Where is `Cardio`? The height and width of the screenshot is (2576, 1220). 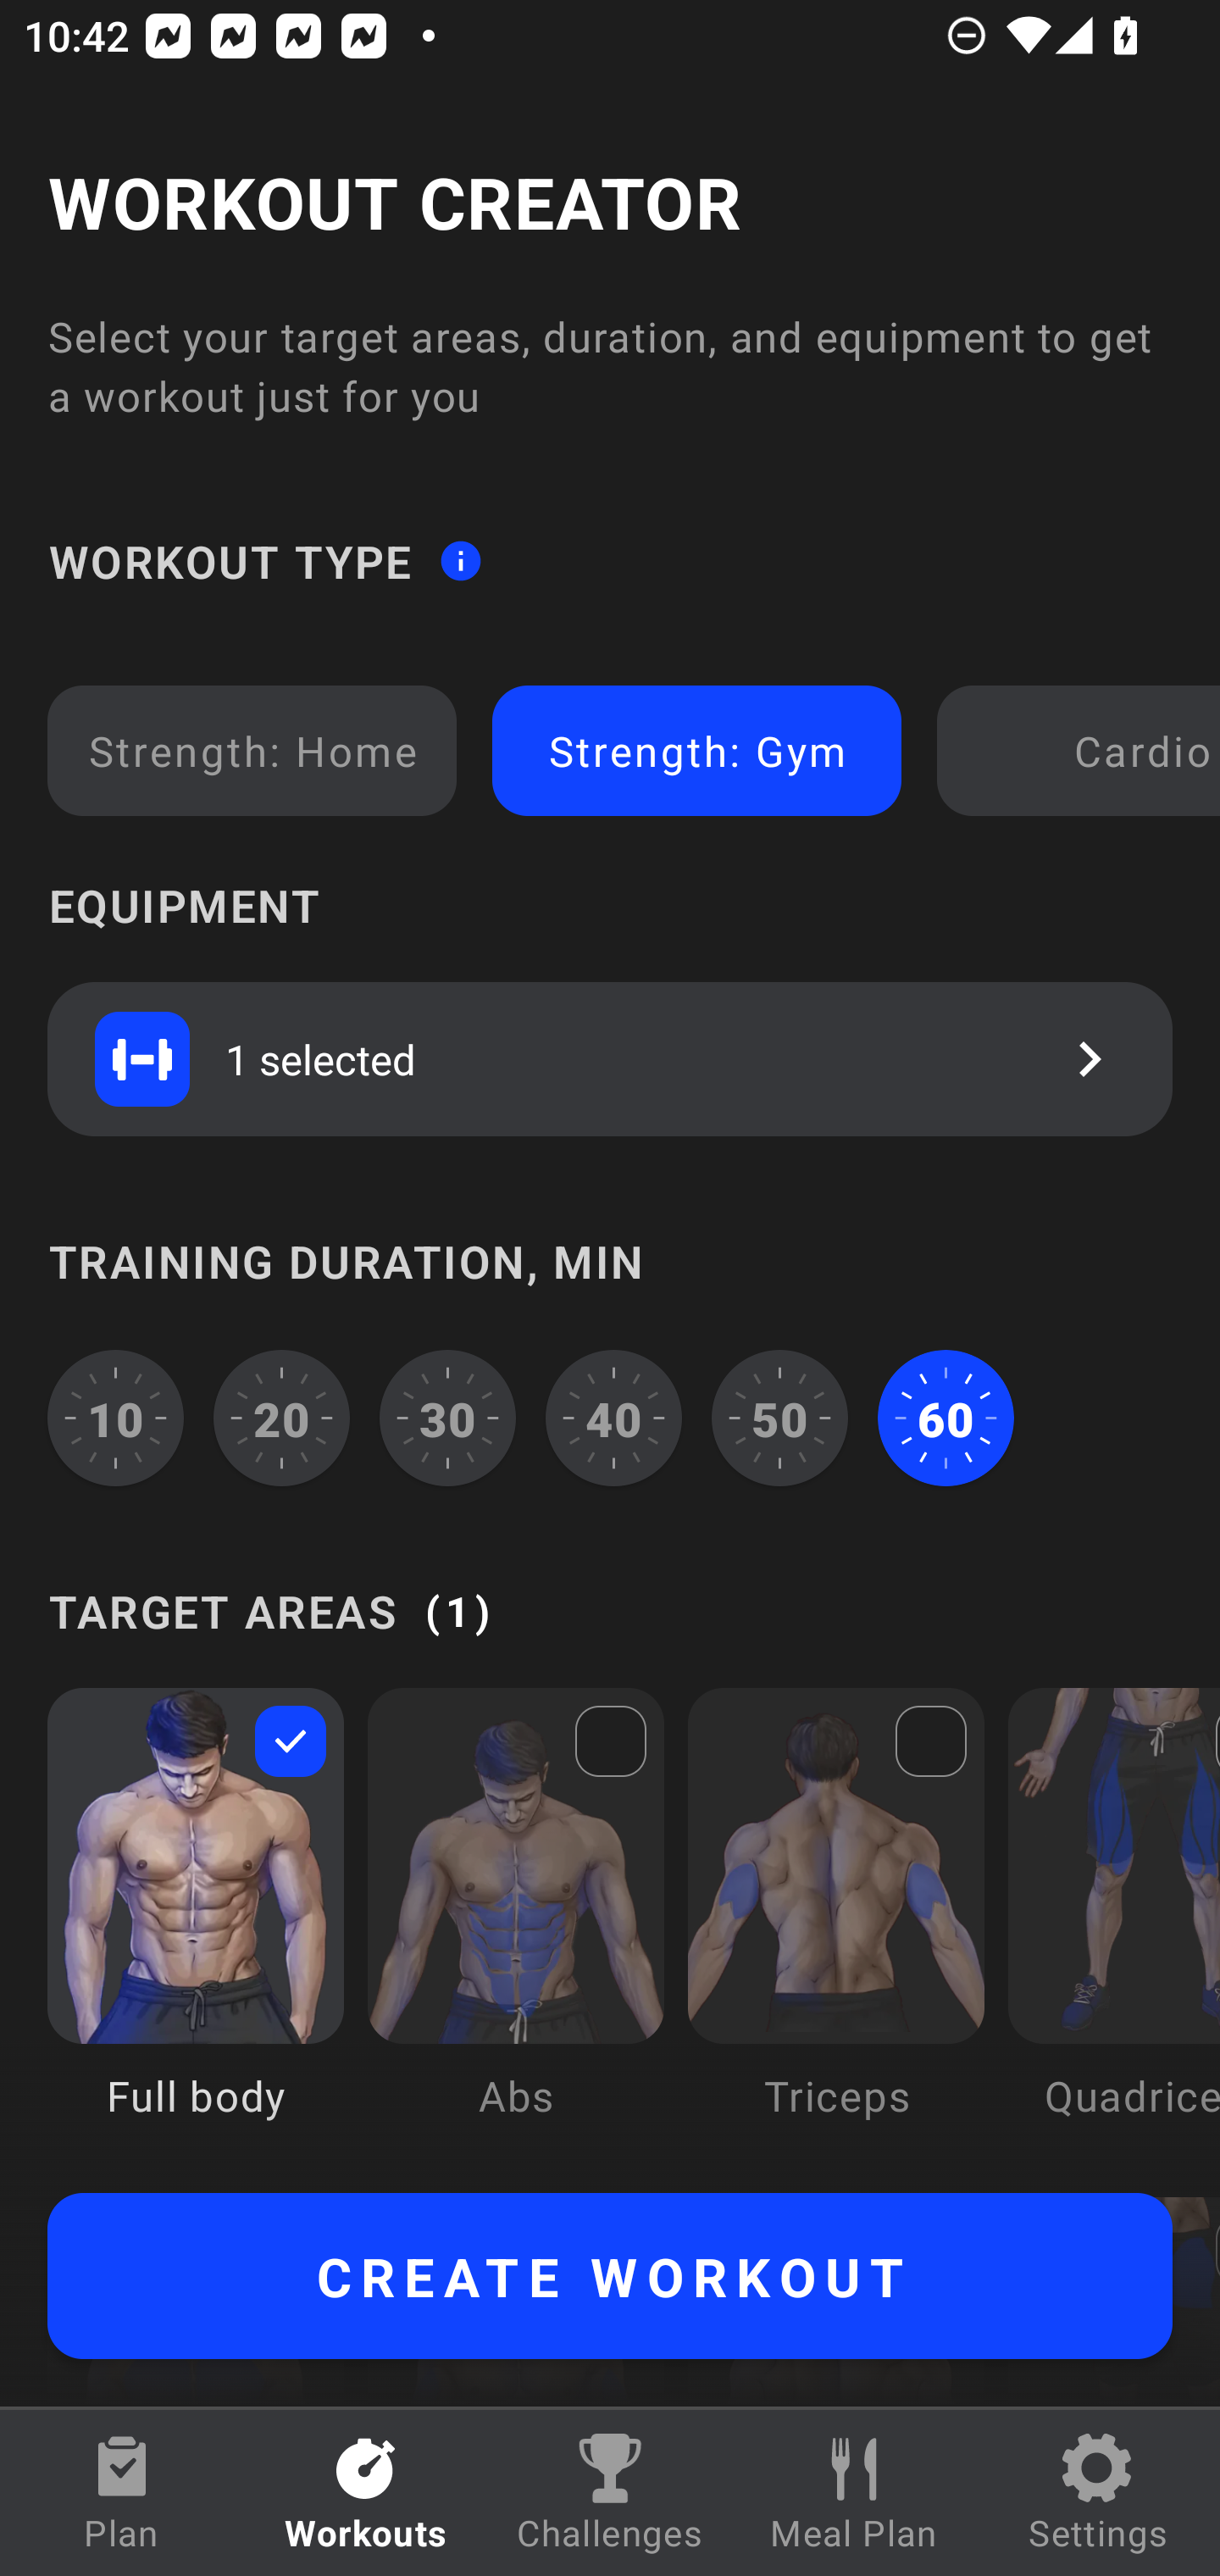 Cardio is located at coordinates (1084, 751).